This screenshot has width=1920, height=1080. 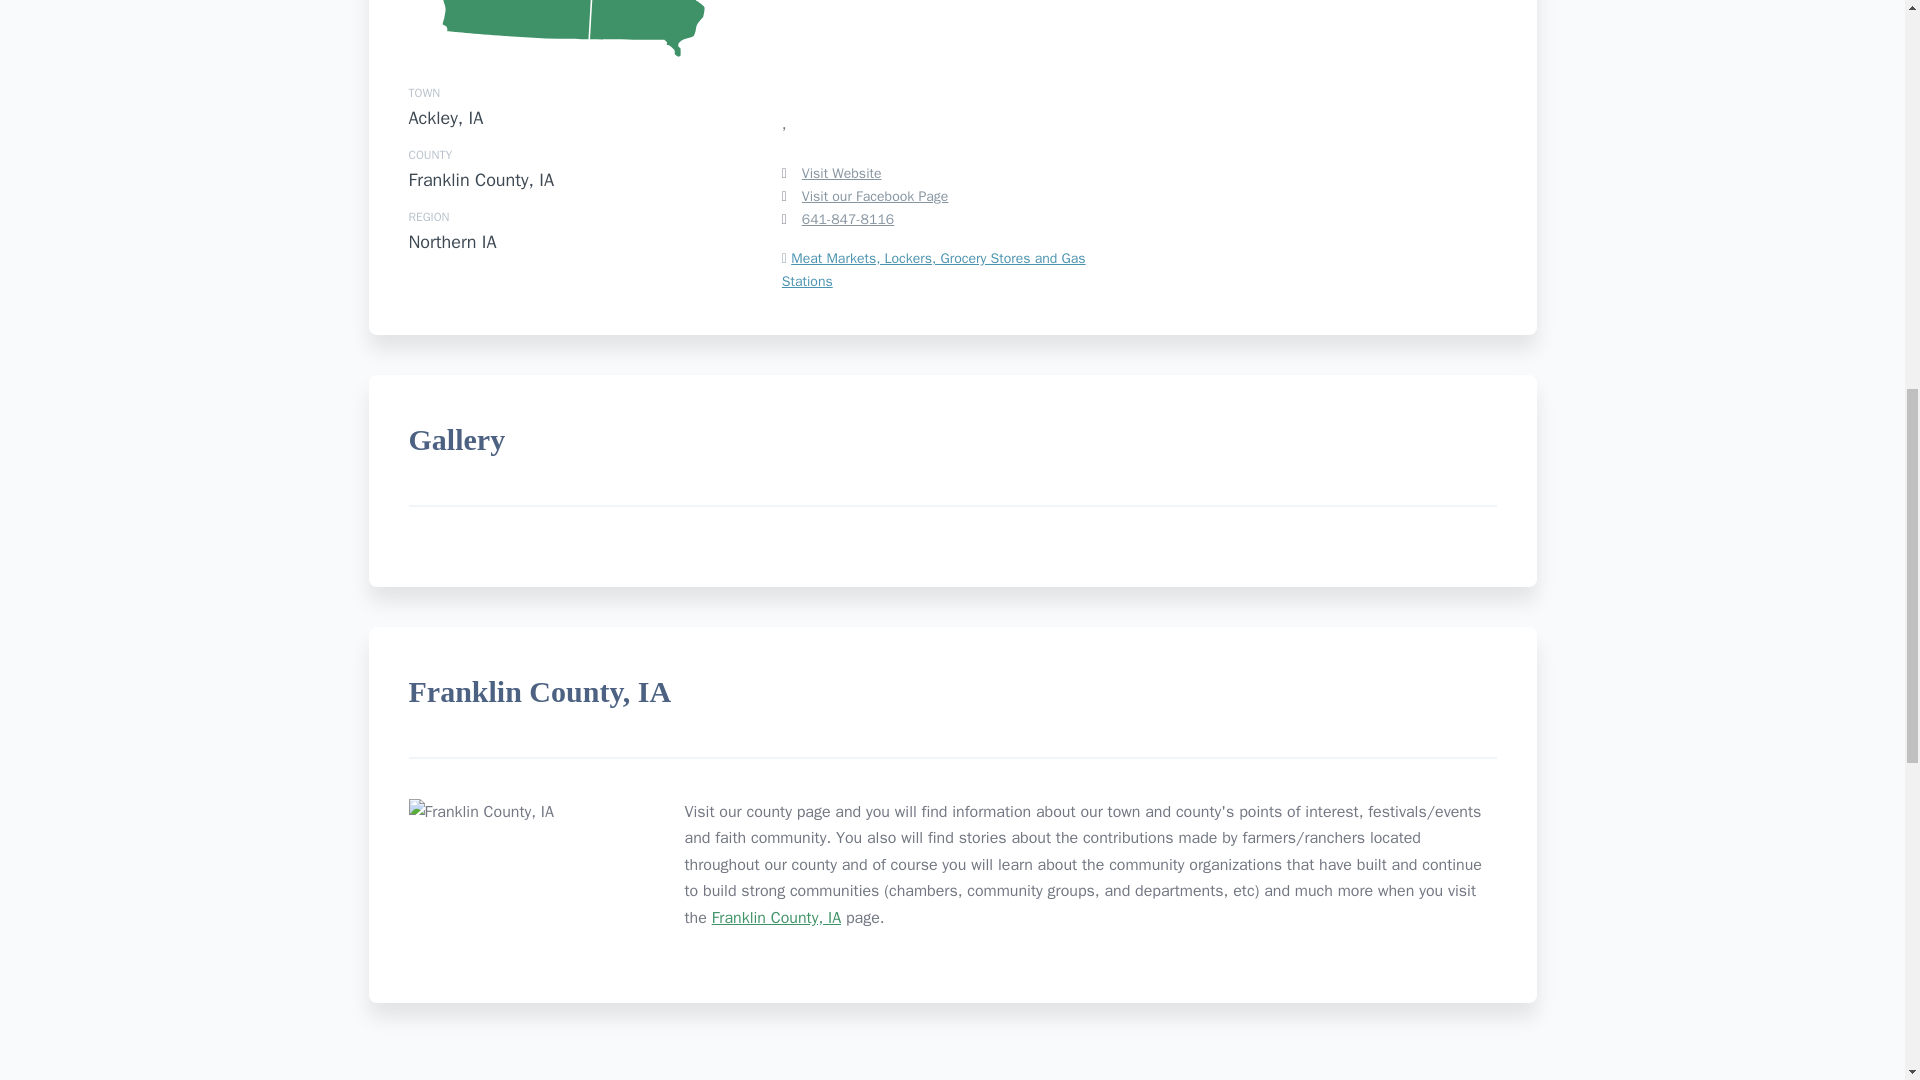 I want to click on Franklin County, IA, so click(x=776, y=918).